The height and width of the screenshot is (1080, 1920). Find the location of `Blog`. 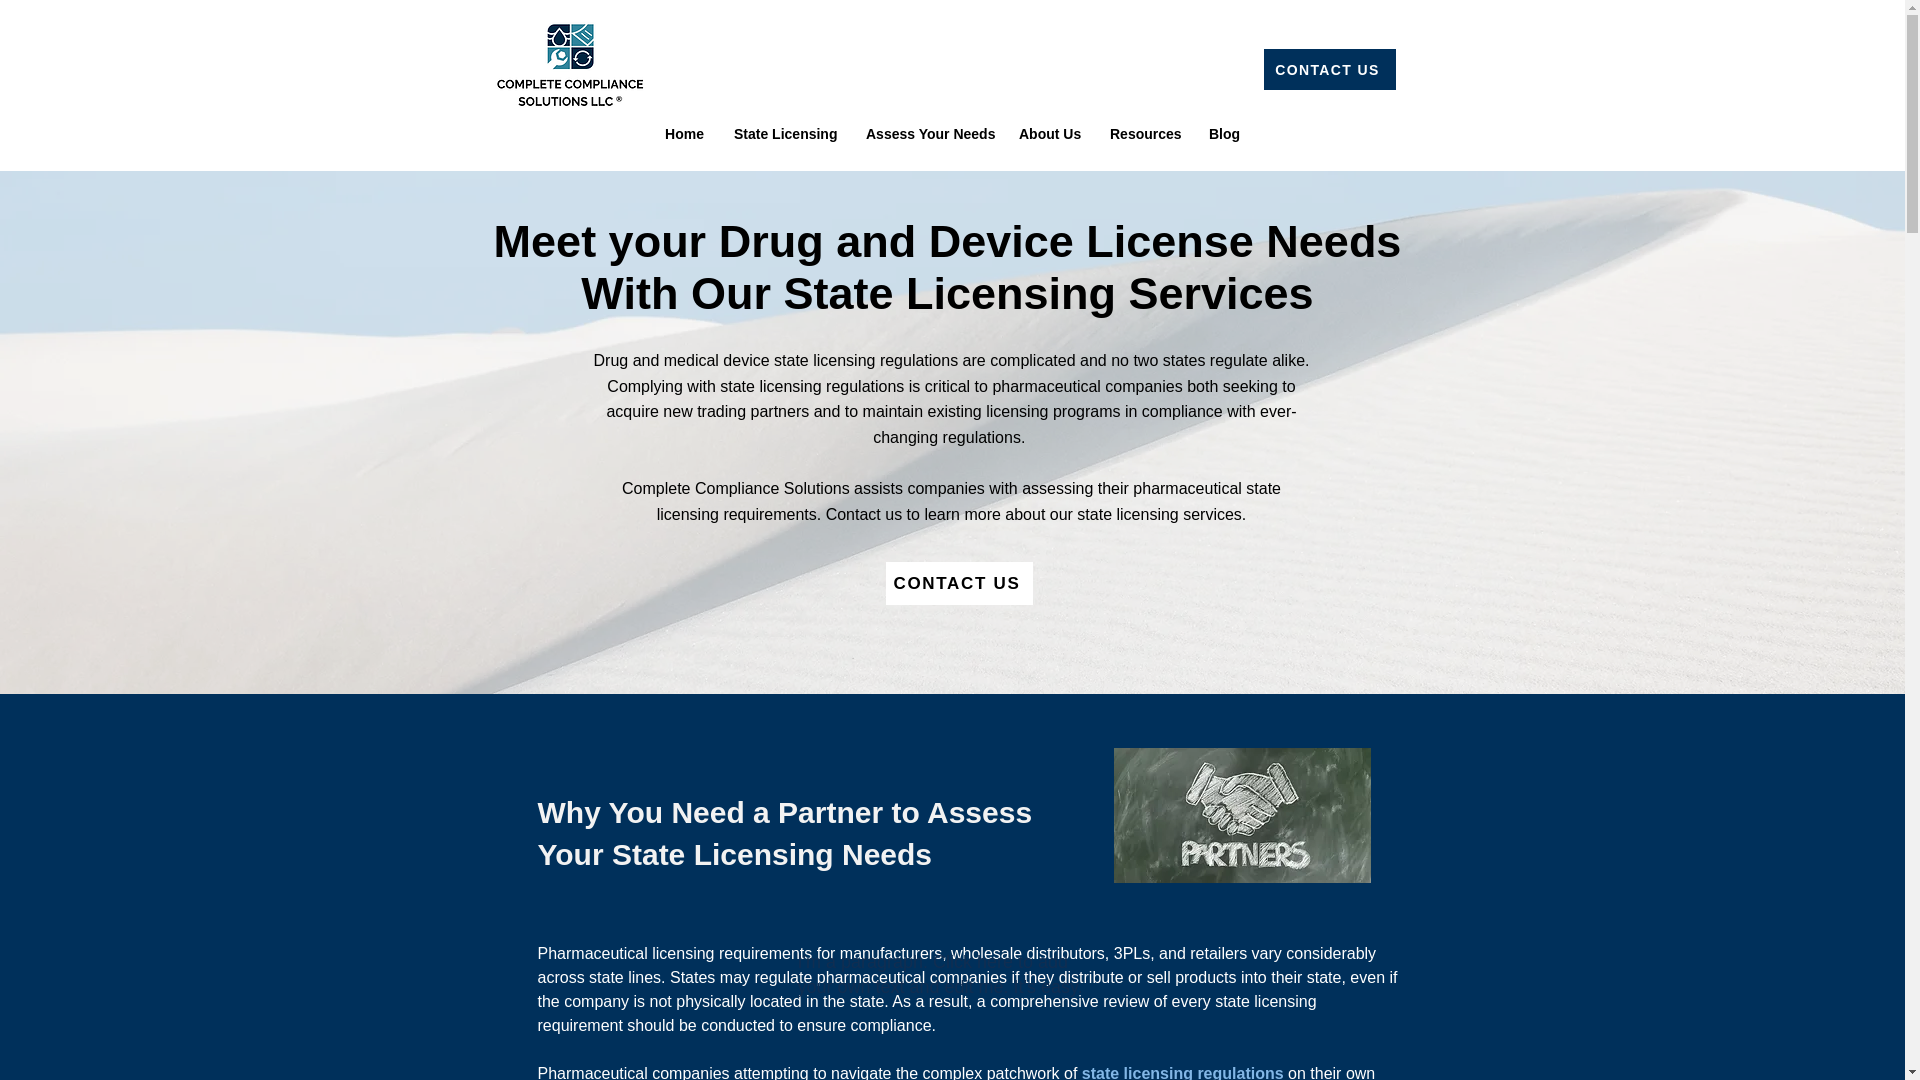

Blog is located at coordinates (1224, 134).